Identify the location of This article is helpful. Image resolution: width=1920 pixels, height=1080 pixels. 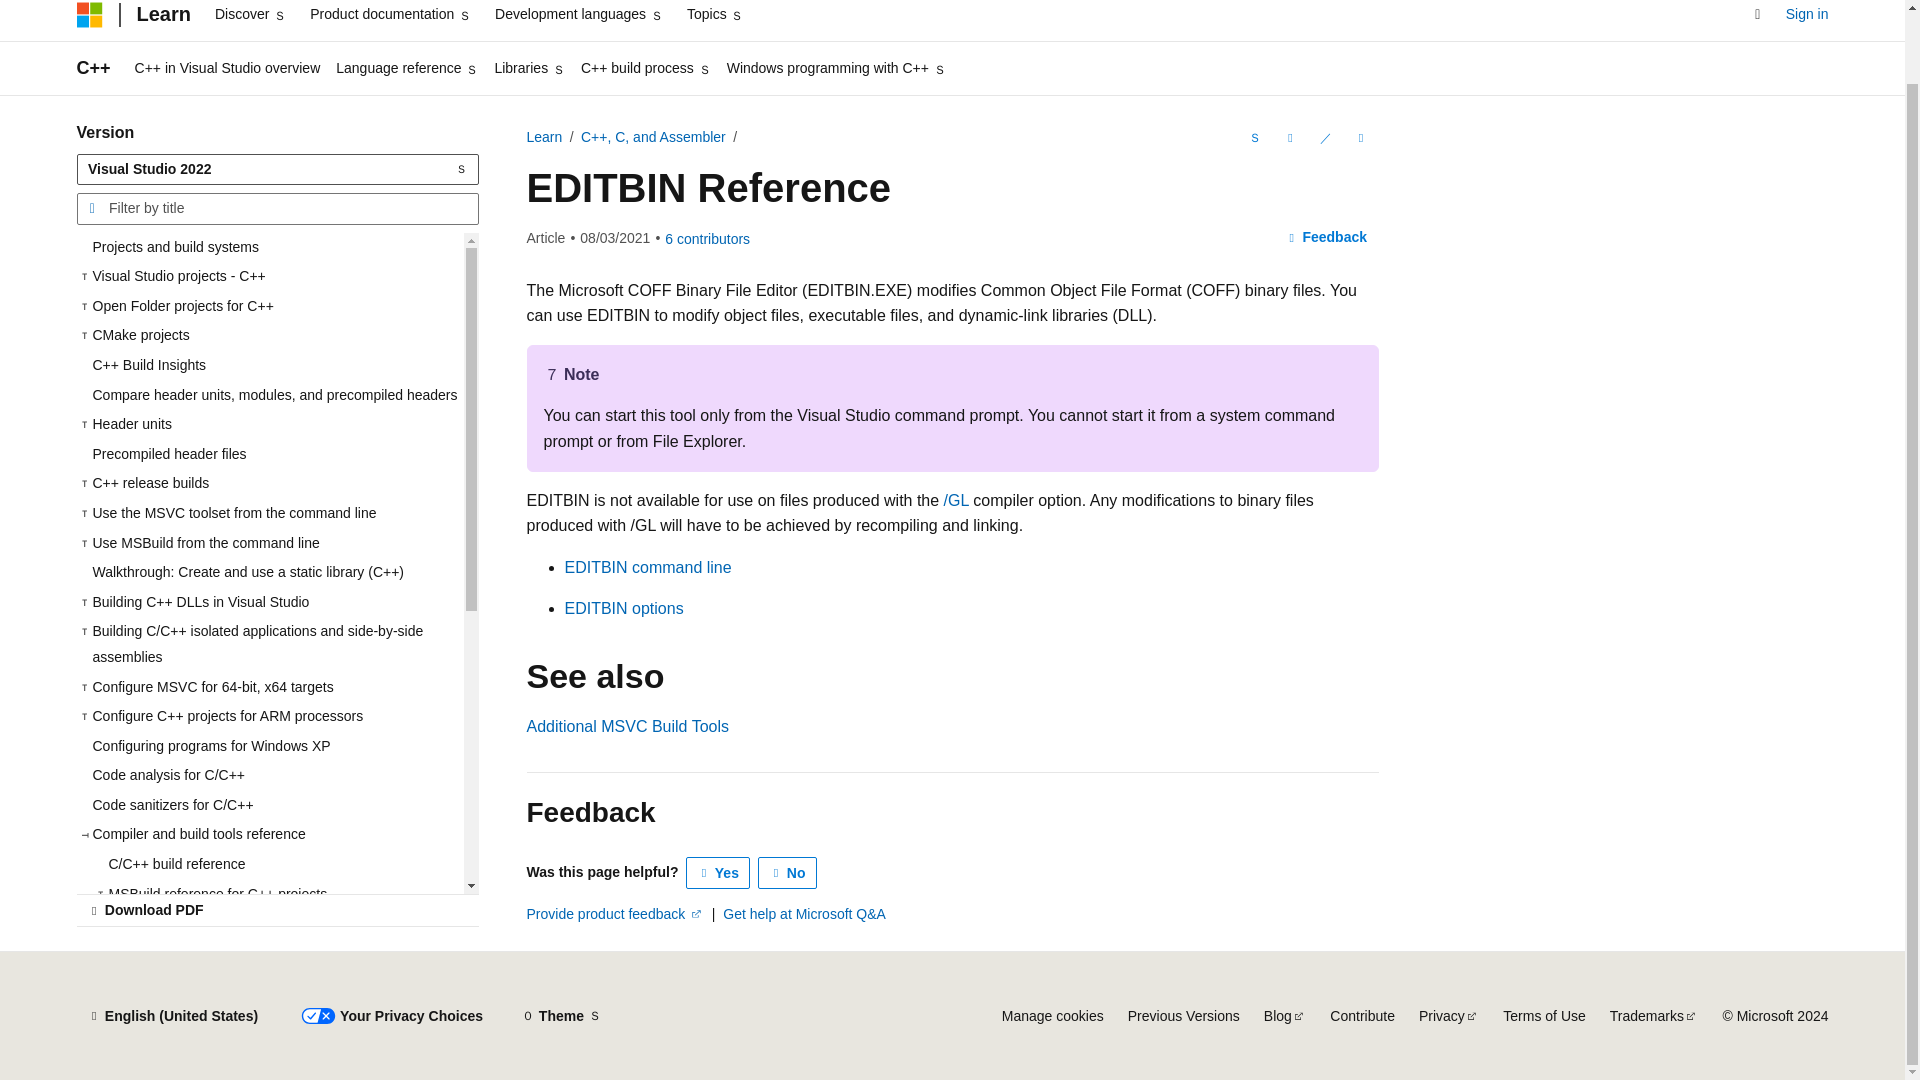
(718, 872).